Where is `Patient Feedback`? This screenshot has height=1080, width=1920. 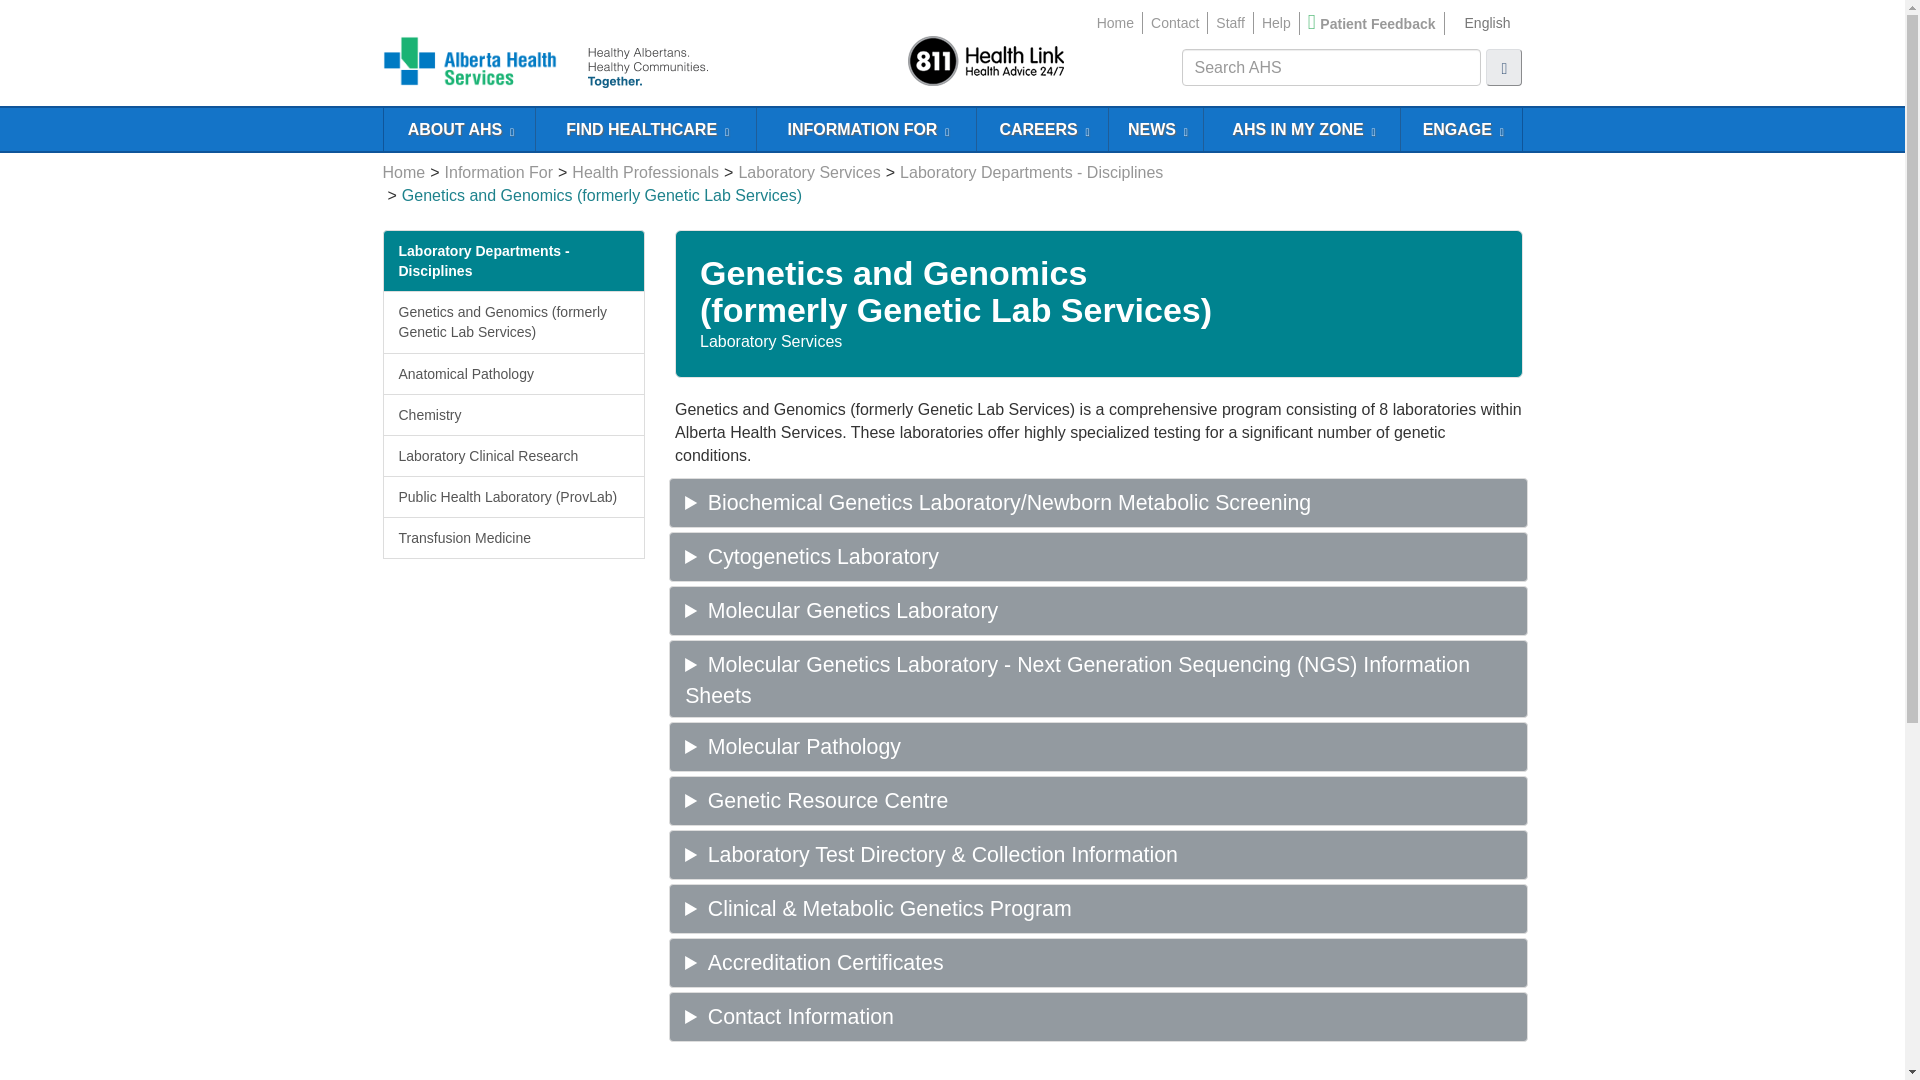 Patient Feedback is located at coordinates (1377, 24).